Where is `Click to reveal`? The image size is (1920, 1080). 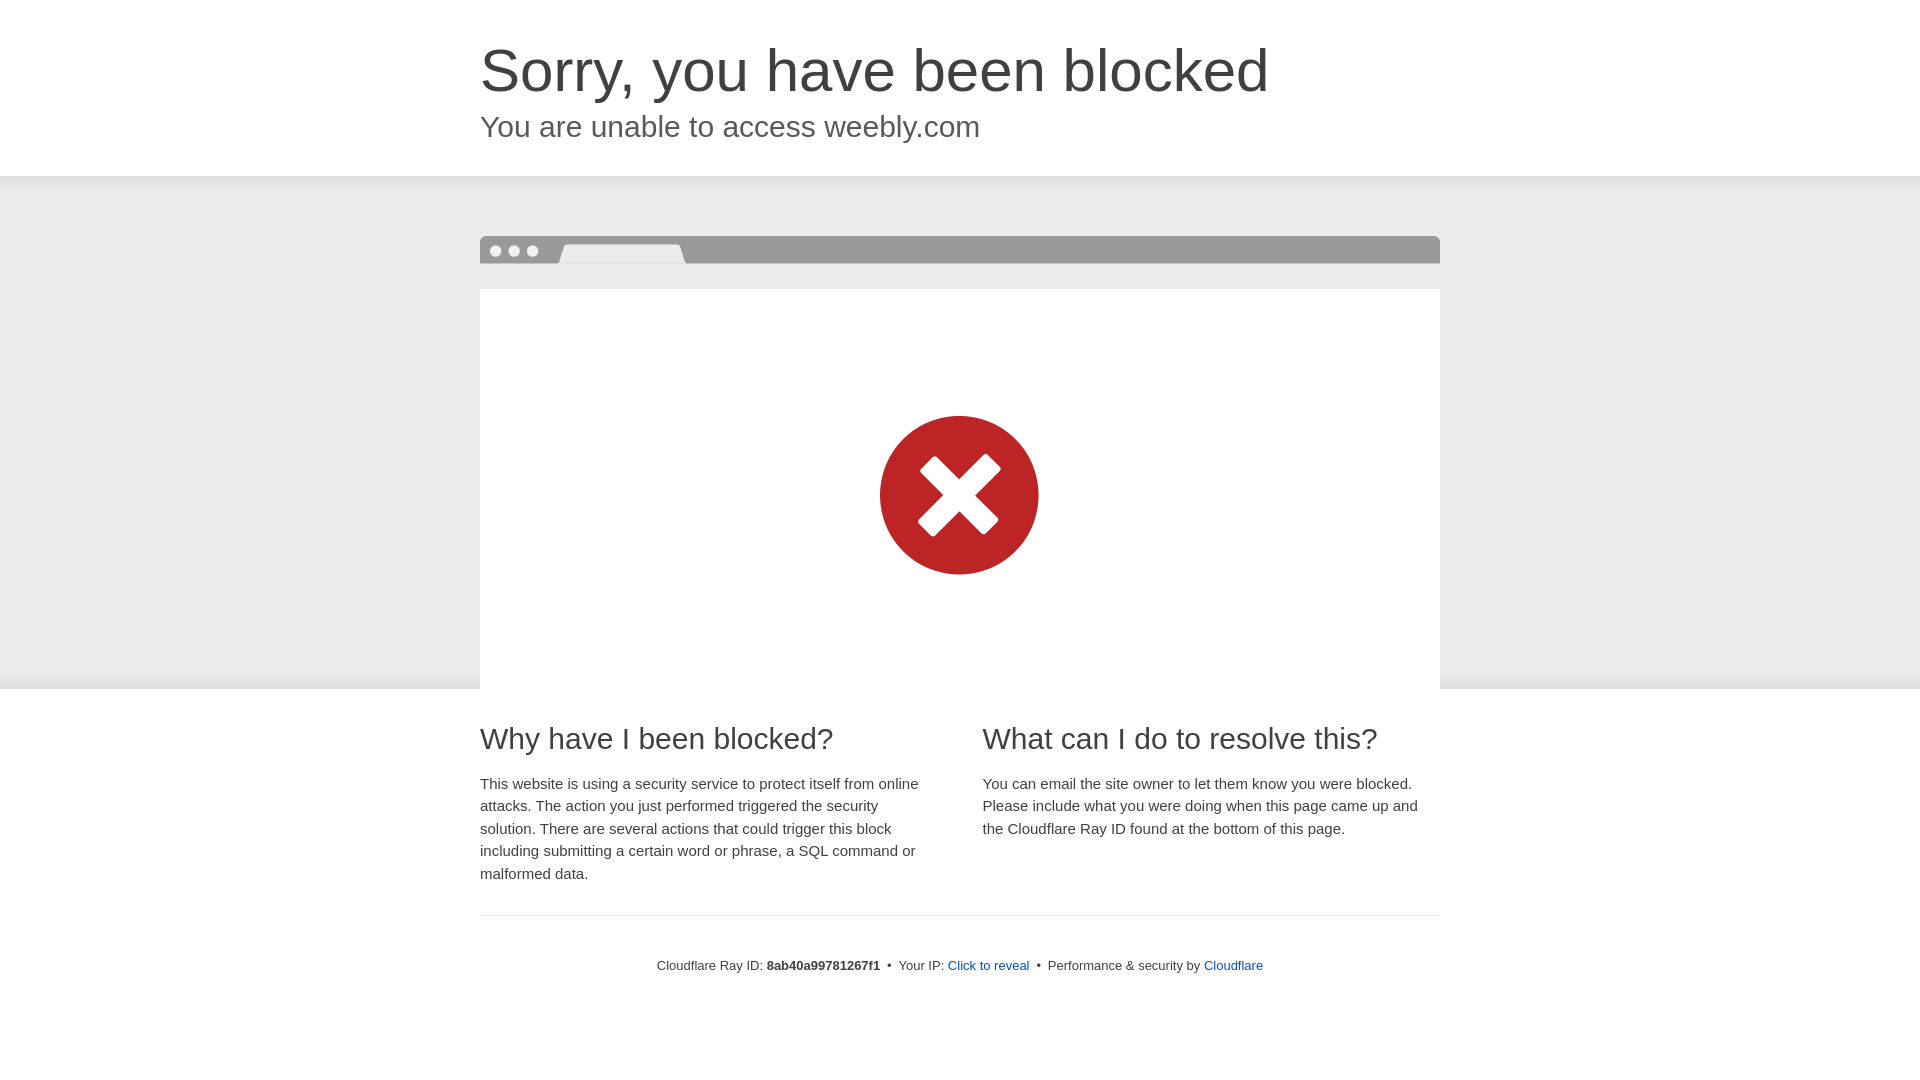 Click to reveal is located at coordinates (988, 966).